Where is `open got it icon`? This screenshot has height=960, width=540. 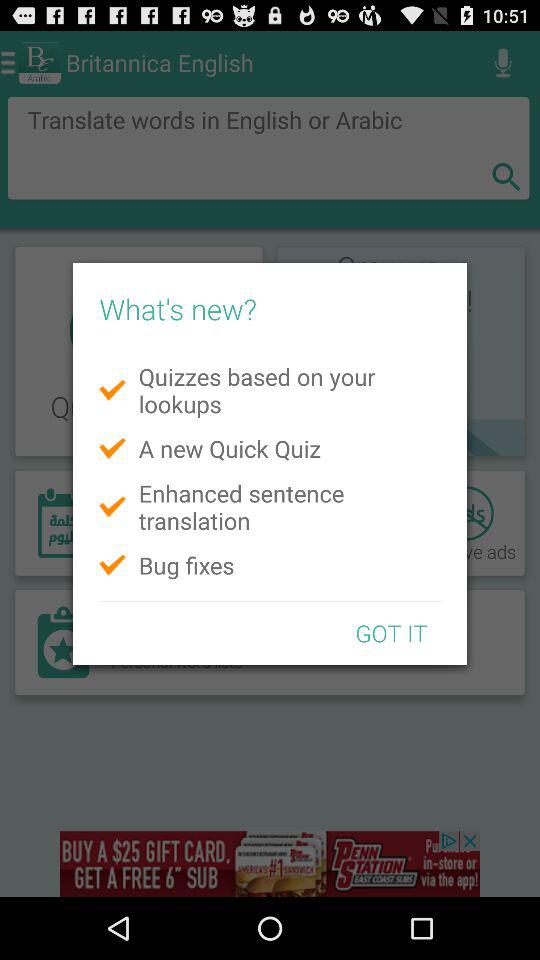
open got it icon is located at coordinates (391, 632).